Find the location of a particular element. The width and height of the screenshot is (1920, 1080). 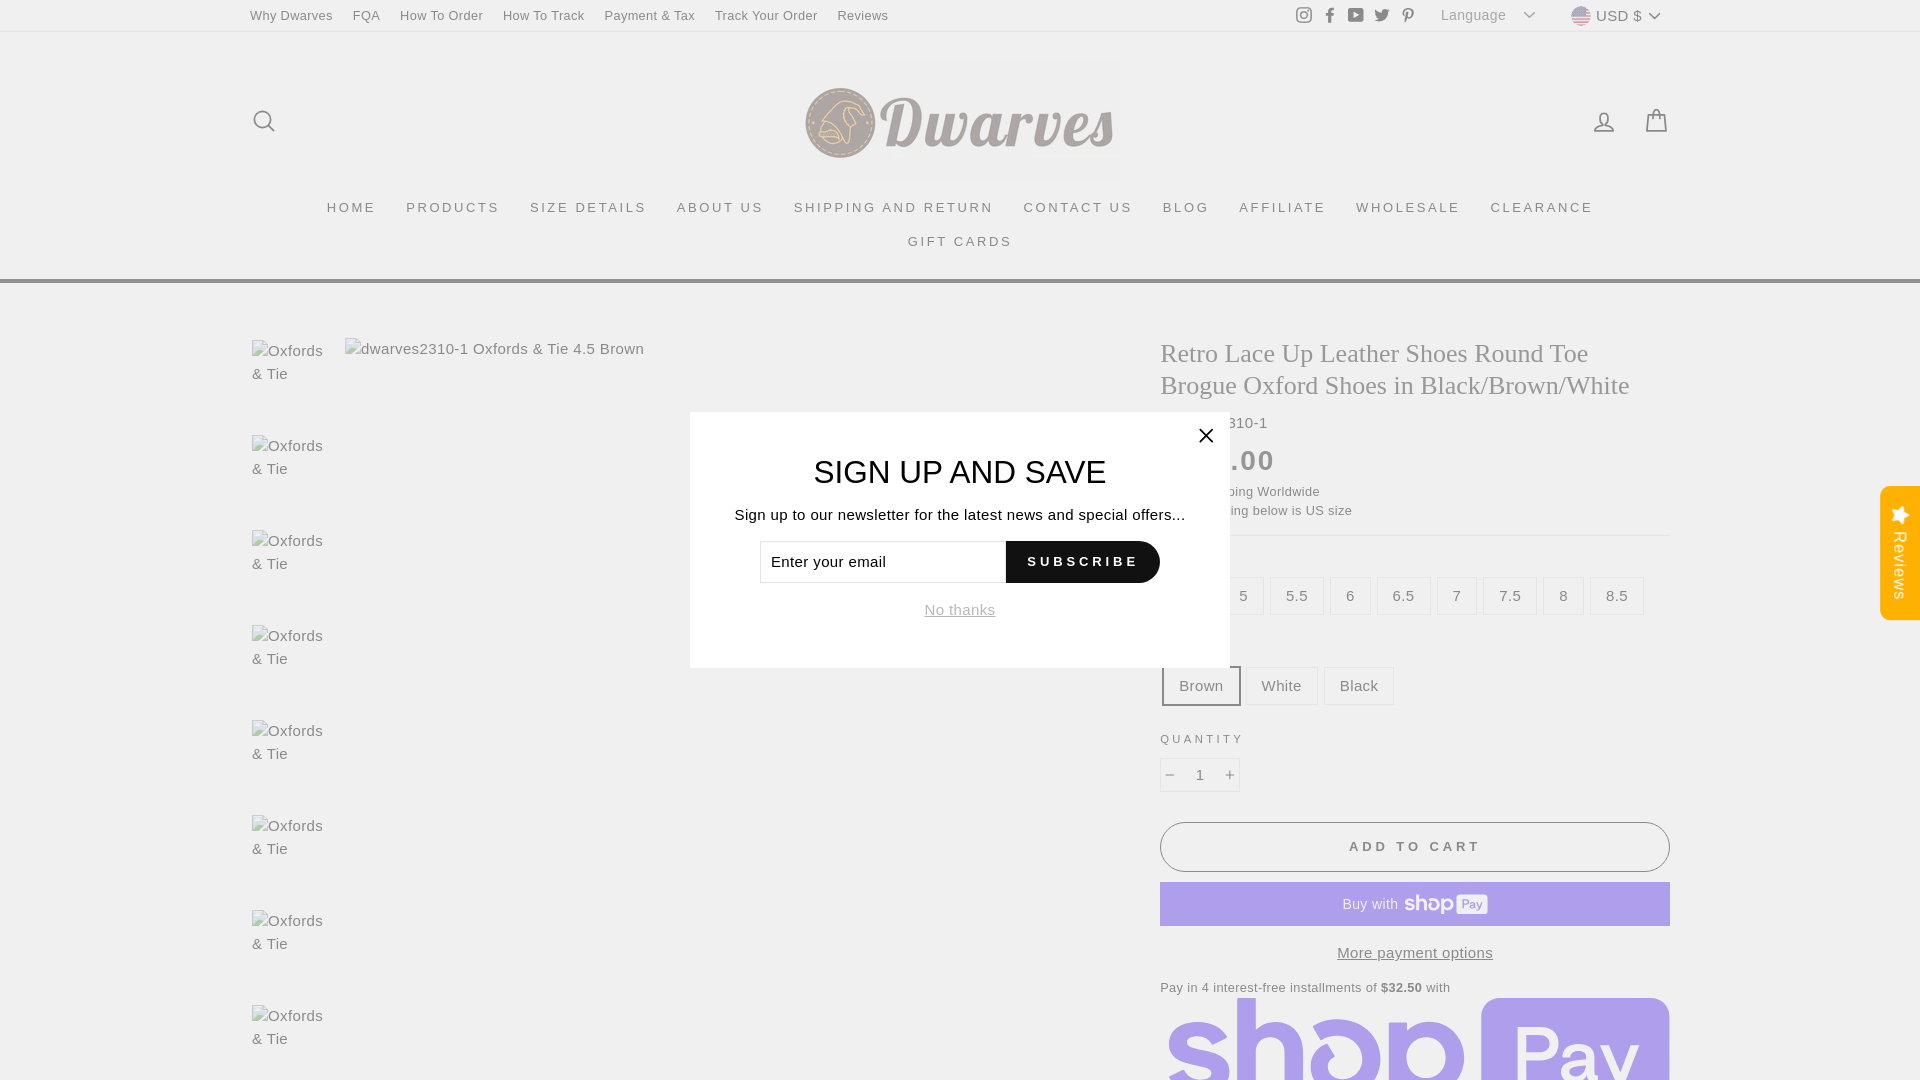

Dwarves Shoes on YouTube is located at coordinates (1355, 16).